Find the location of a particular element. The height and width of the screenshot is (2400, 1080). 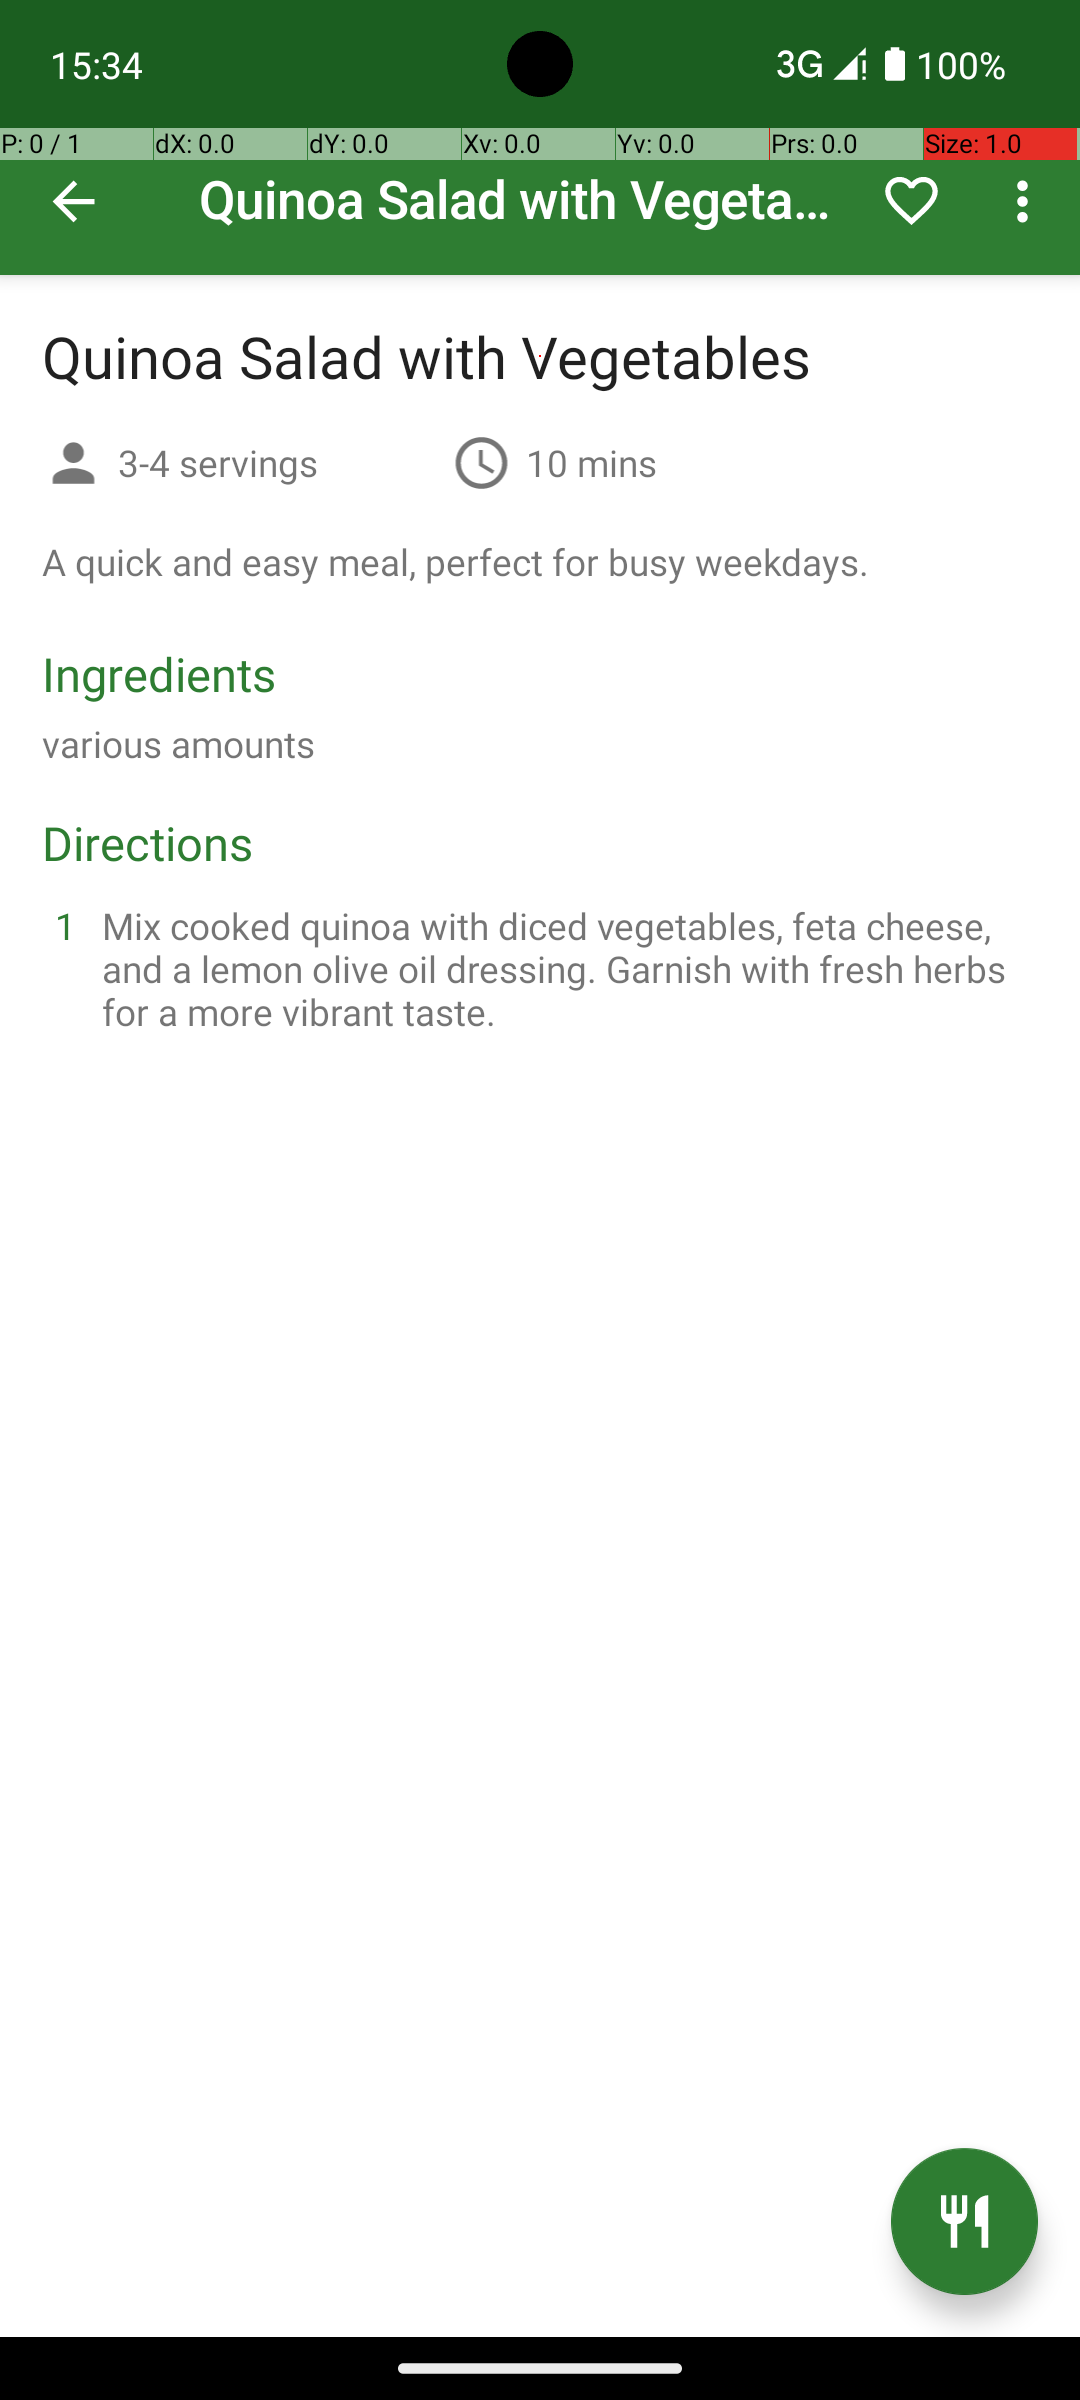

Servings is located at coordinates (74, 466).